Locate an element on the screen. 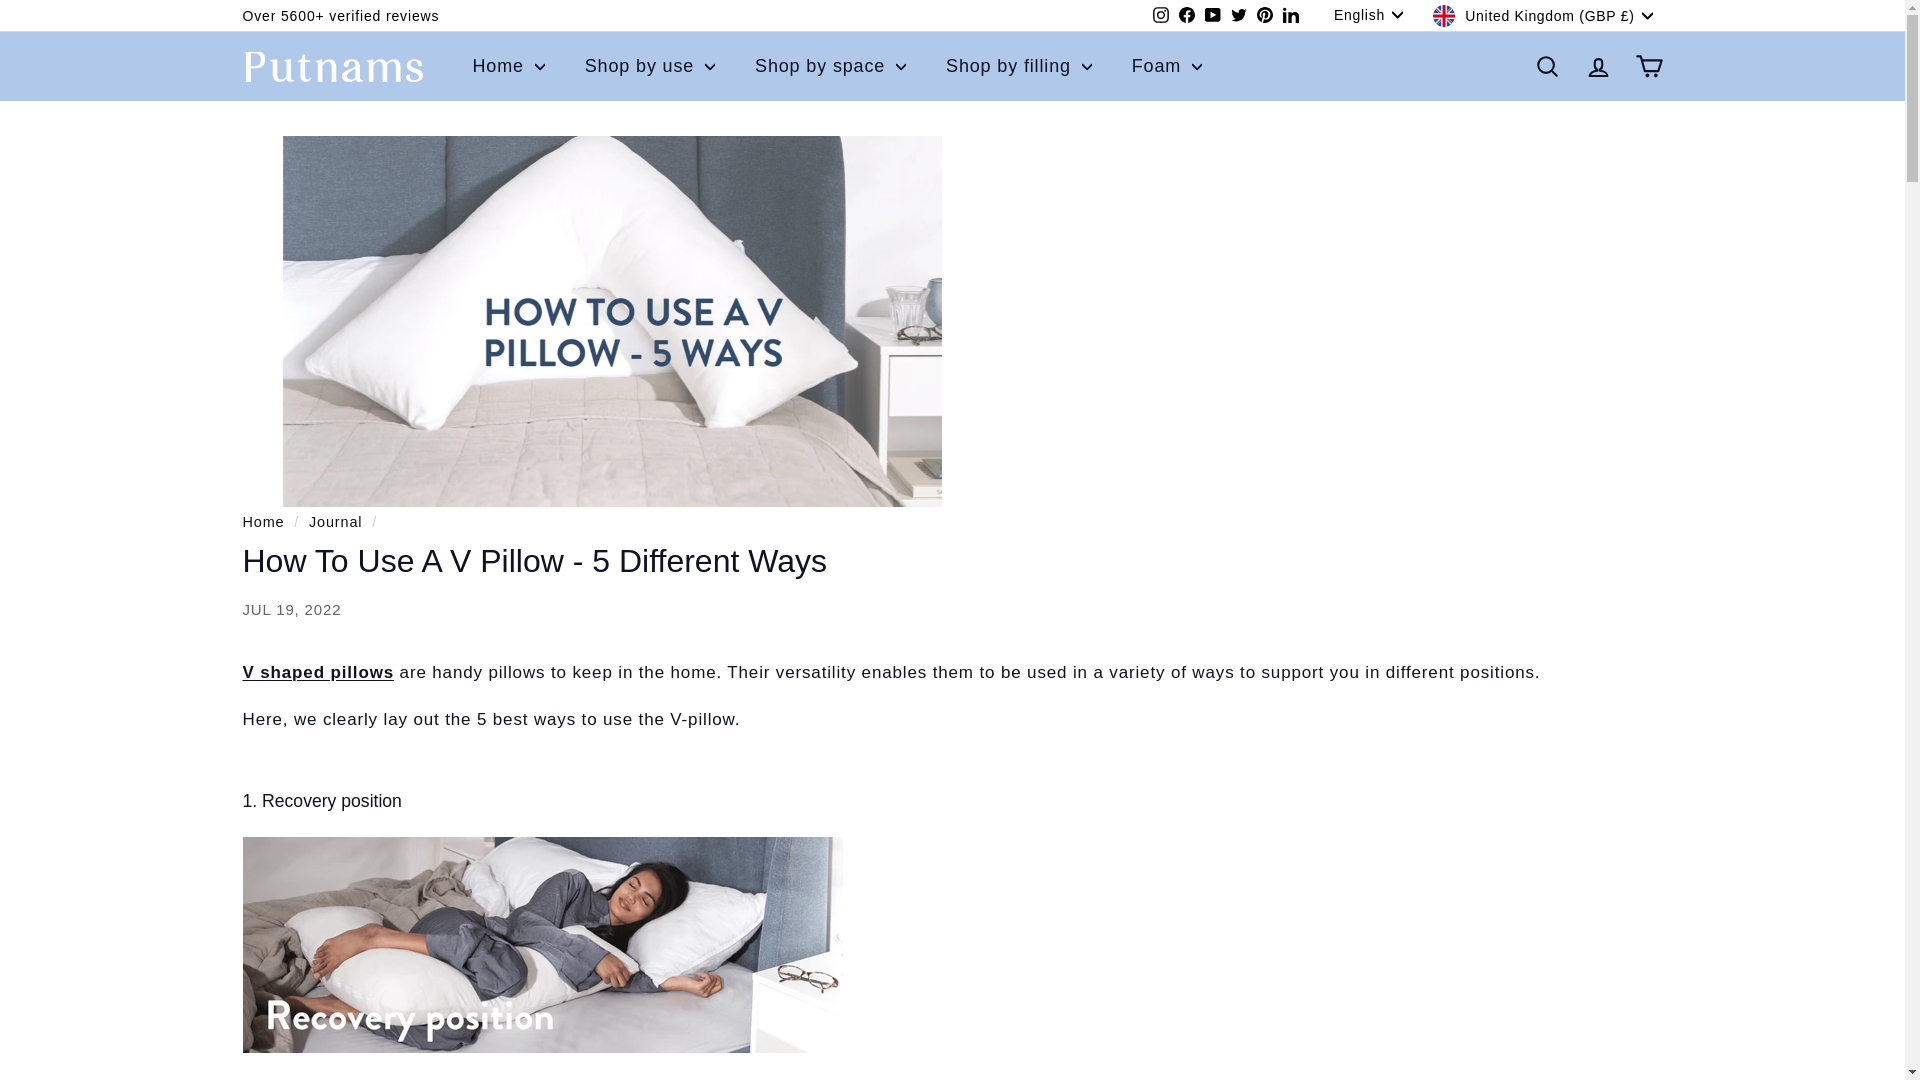  Facebook is located at coordinates (1238, 14).